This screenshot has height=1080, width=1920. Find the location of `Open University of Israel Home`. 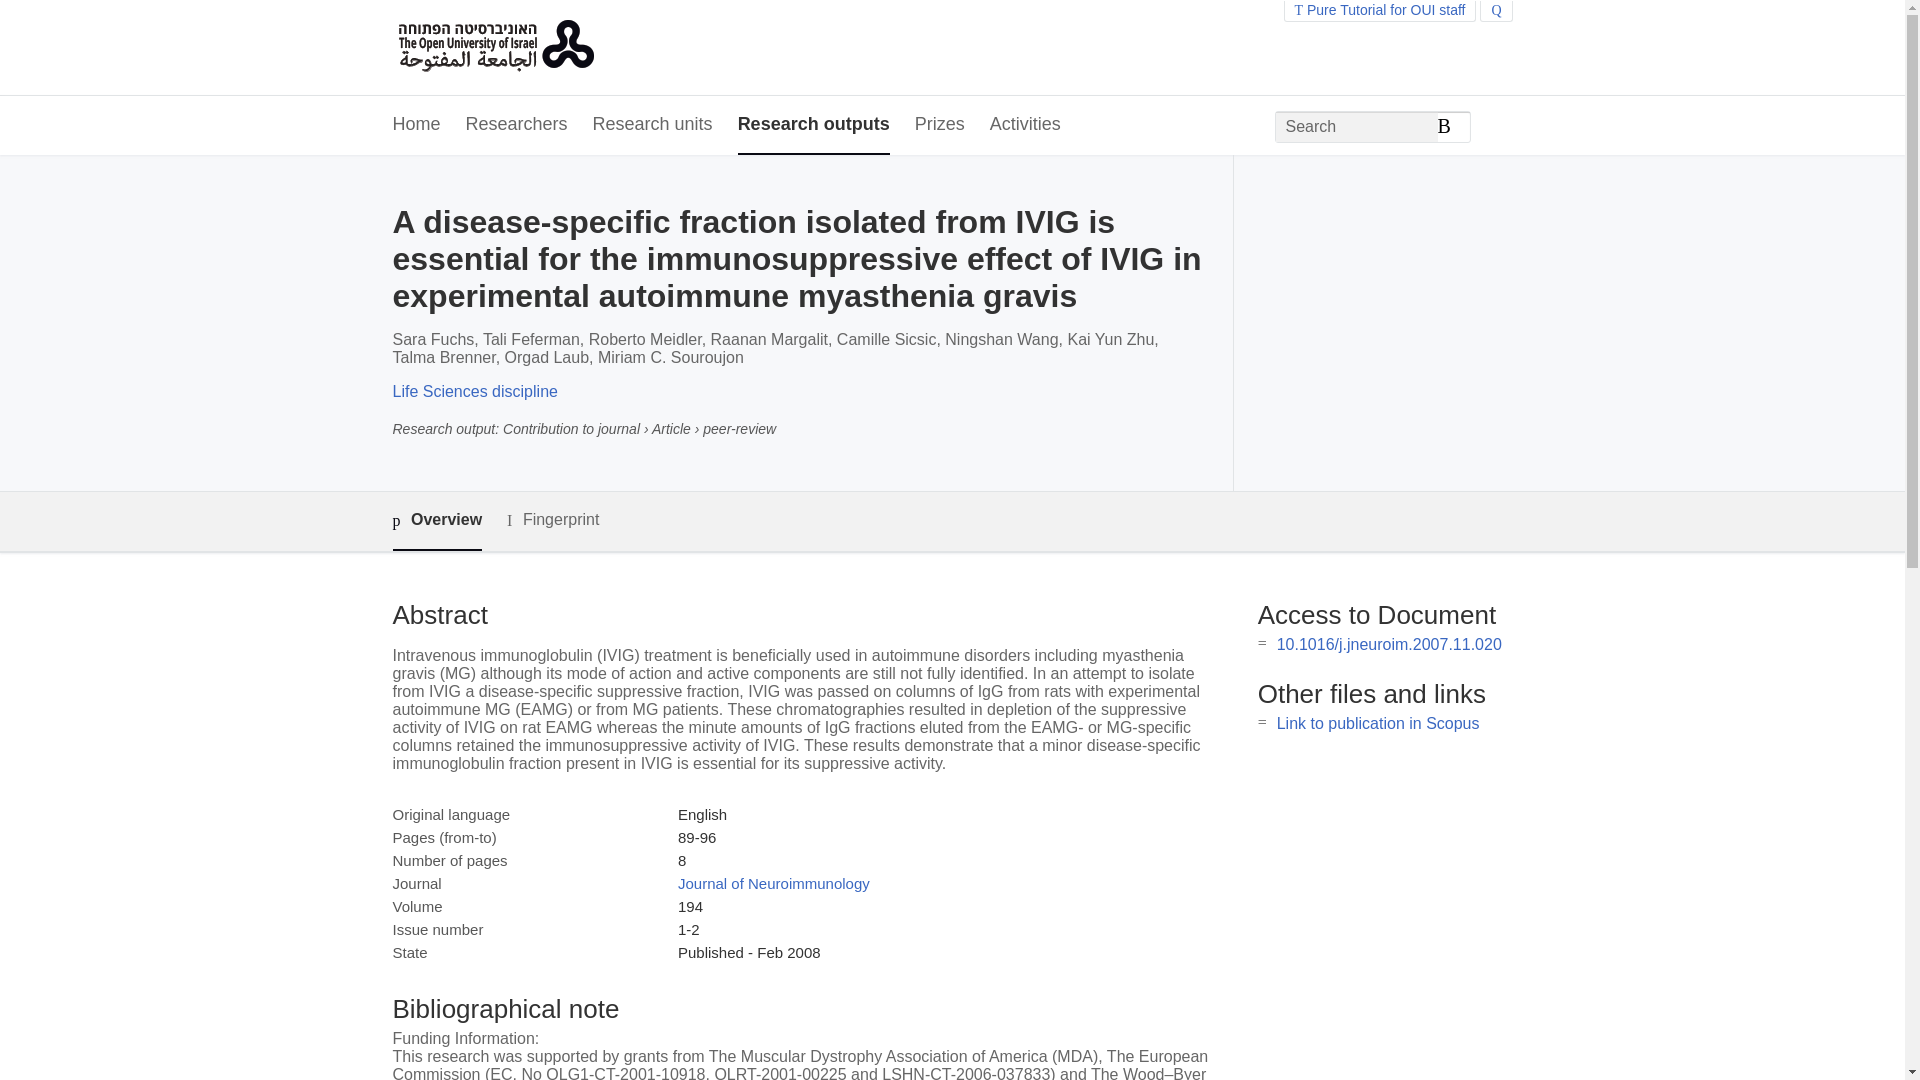

Open University of Israel Home is located at coordinates (494, 48).